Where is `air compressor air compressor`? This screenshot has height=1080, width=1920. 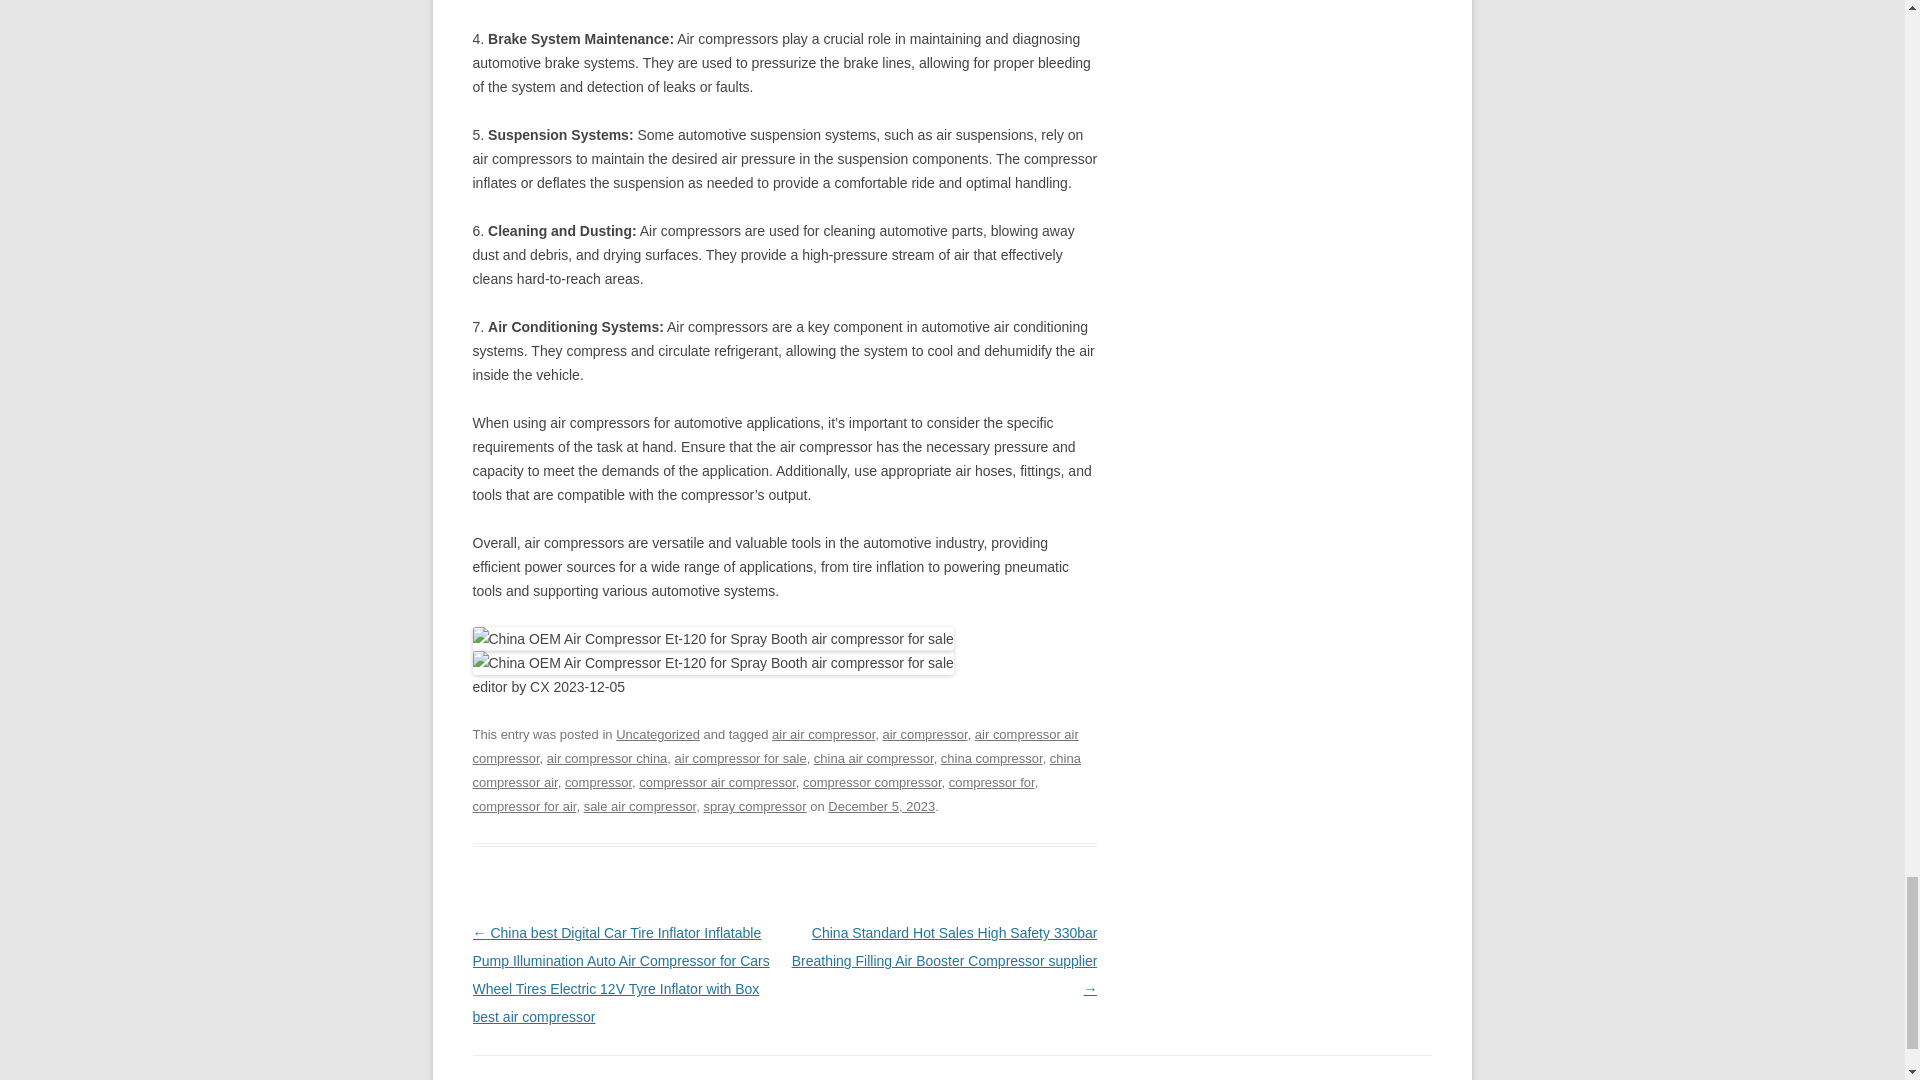 air compressor air compressor is located at coordinates (774, 746).